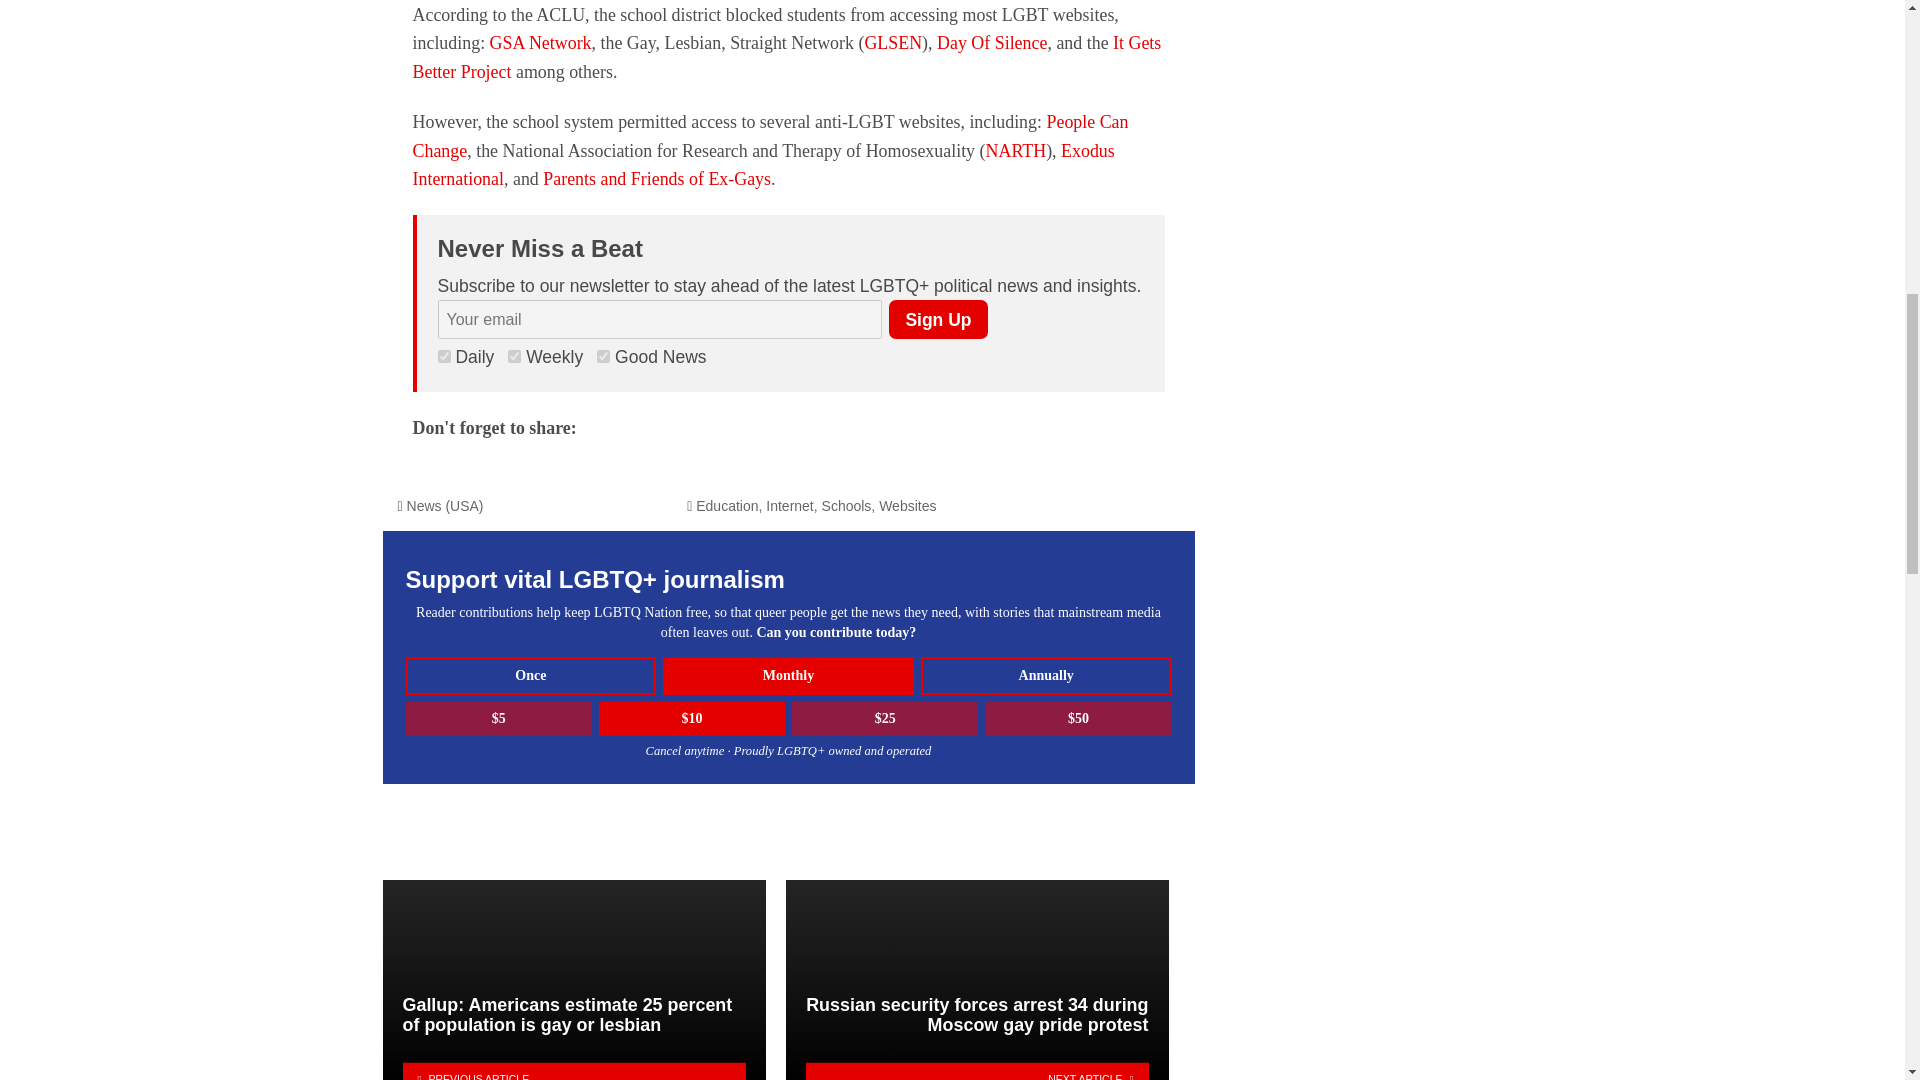  Describe the element at coordinates (657, 178) in the screenshot. I see `Parents and Friends of Ex-Gays` at that location.